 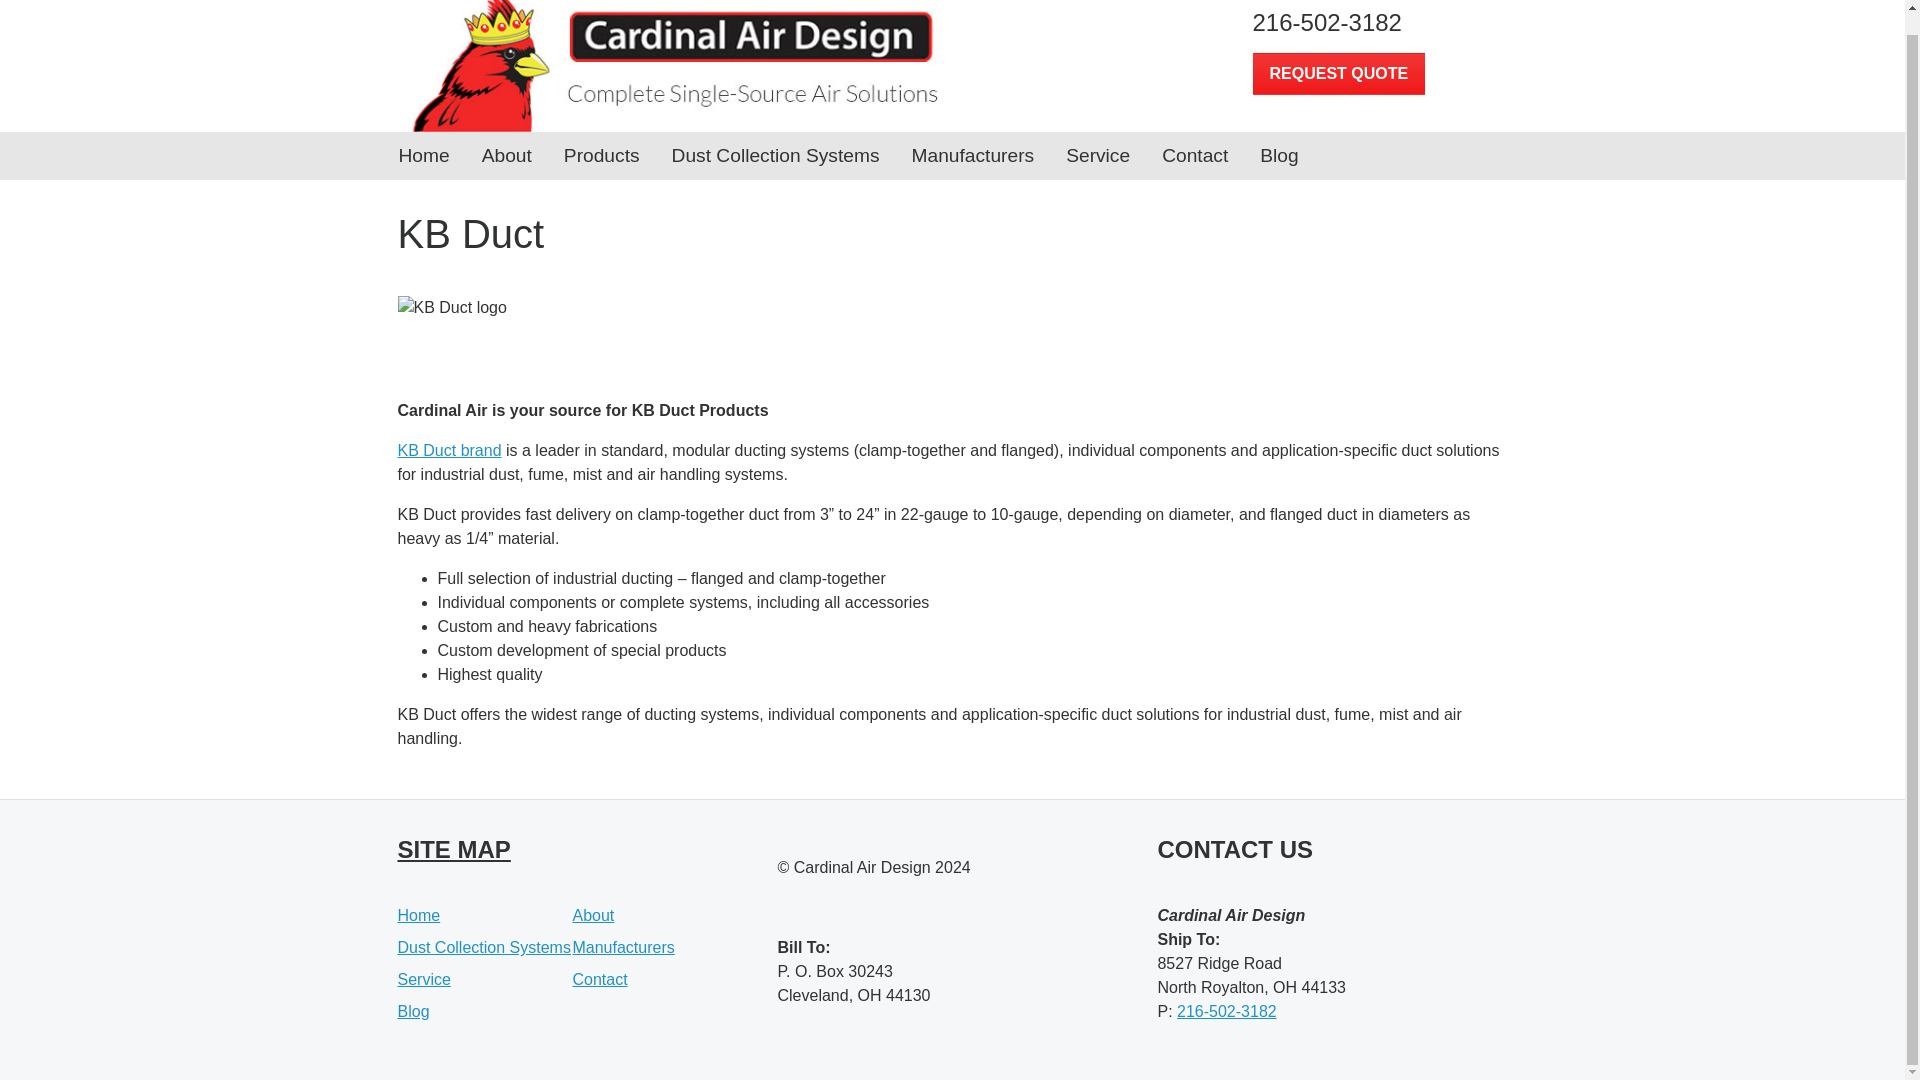 What do you see at coordinates (419, 916) in the screenshot?
I see `Home` at bounding box center [419, 916].